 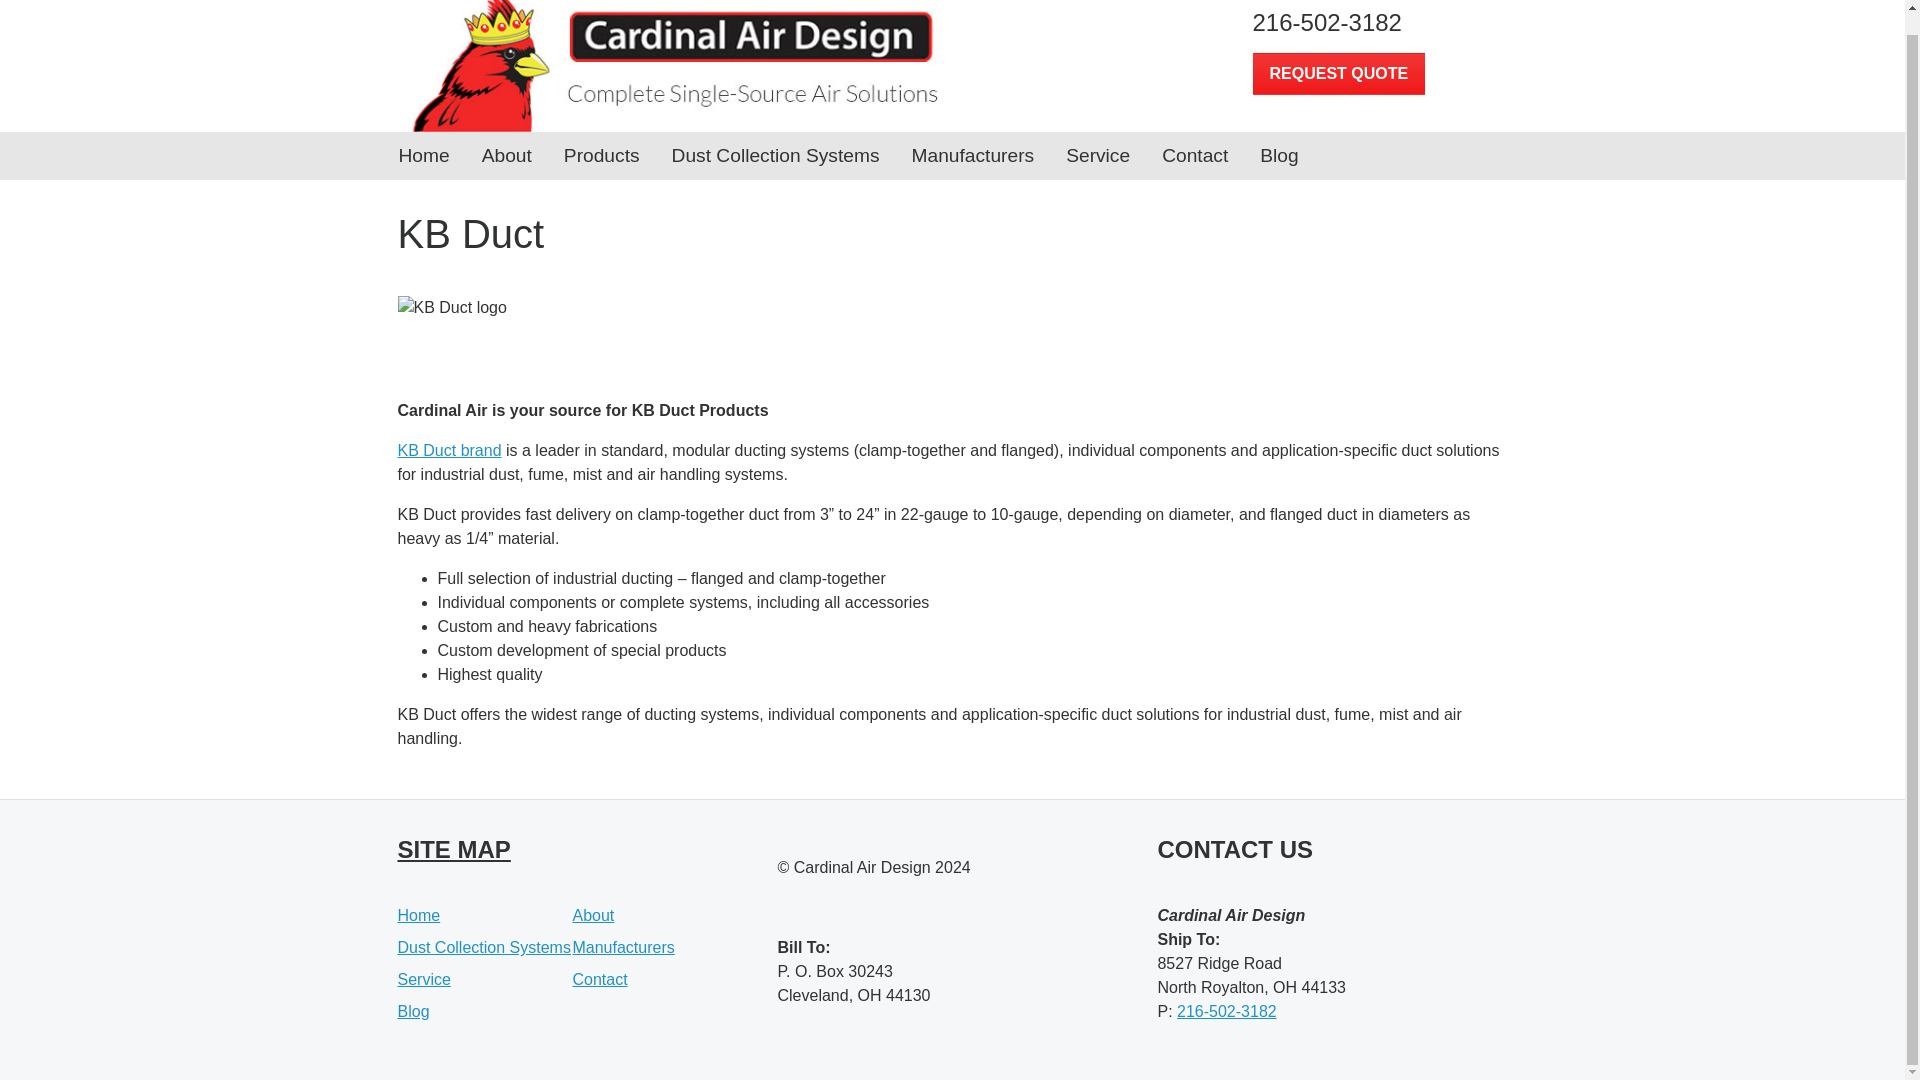 What do you see at coordinates (419, 916) in the screenshot?
I see `Home` at bounding box center [419, 916].